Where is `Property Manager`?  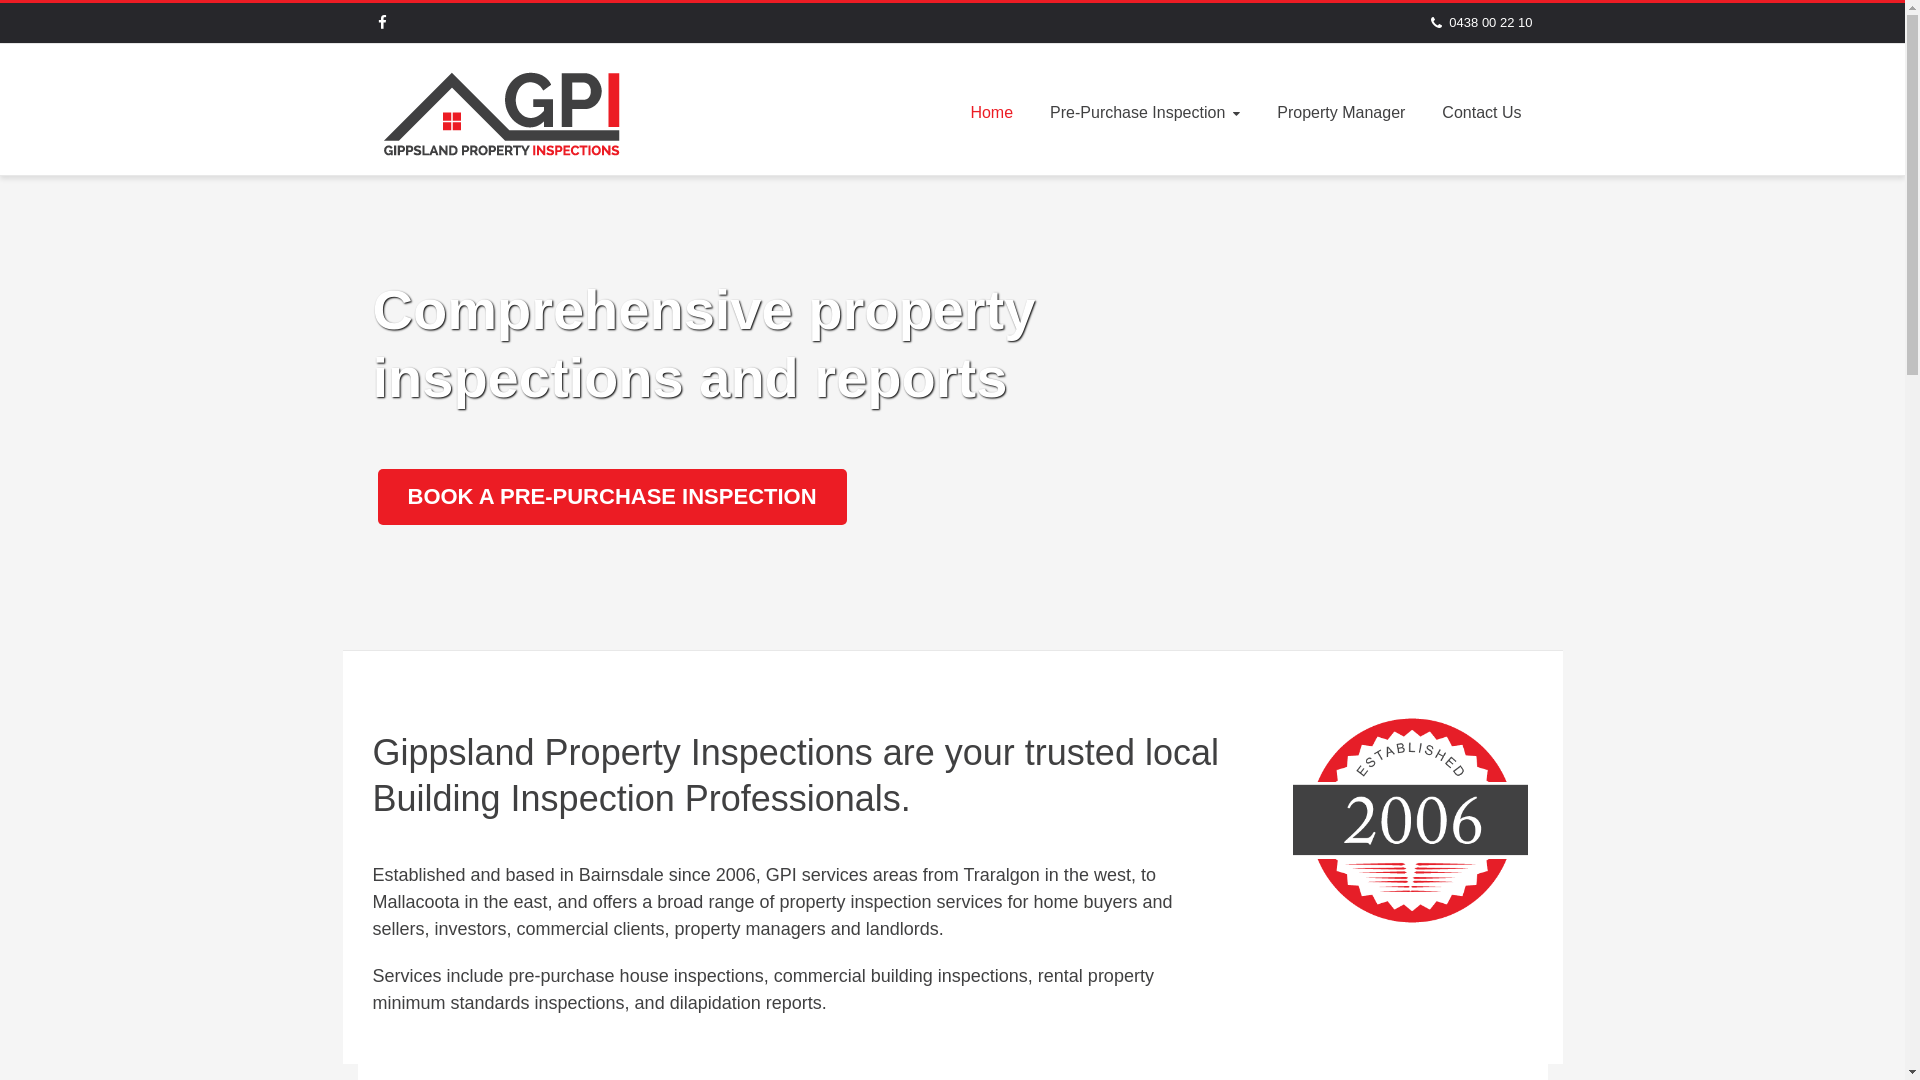 Property Manager is located at coordinates (1341, 112).